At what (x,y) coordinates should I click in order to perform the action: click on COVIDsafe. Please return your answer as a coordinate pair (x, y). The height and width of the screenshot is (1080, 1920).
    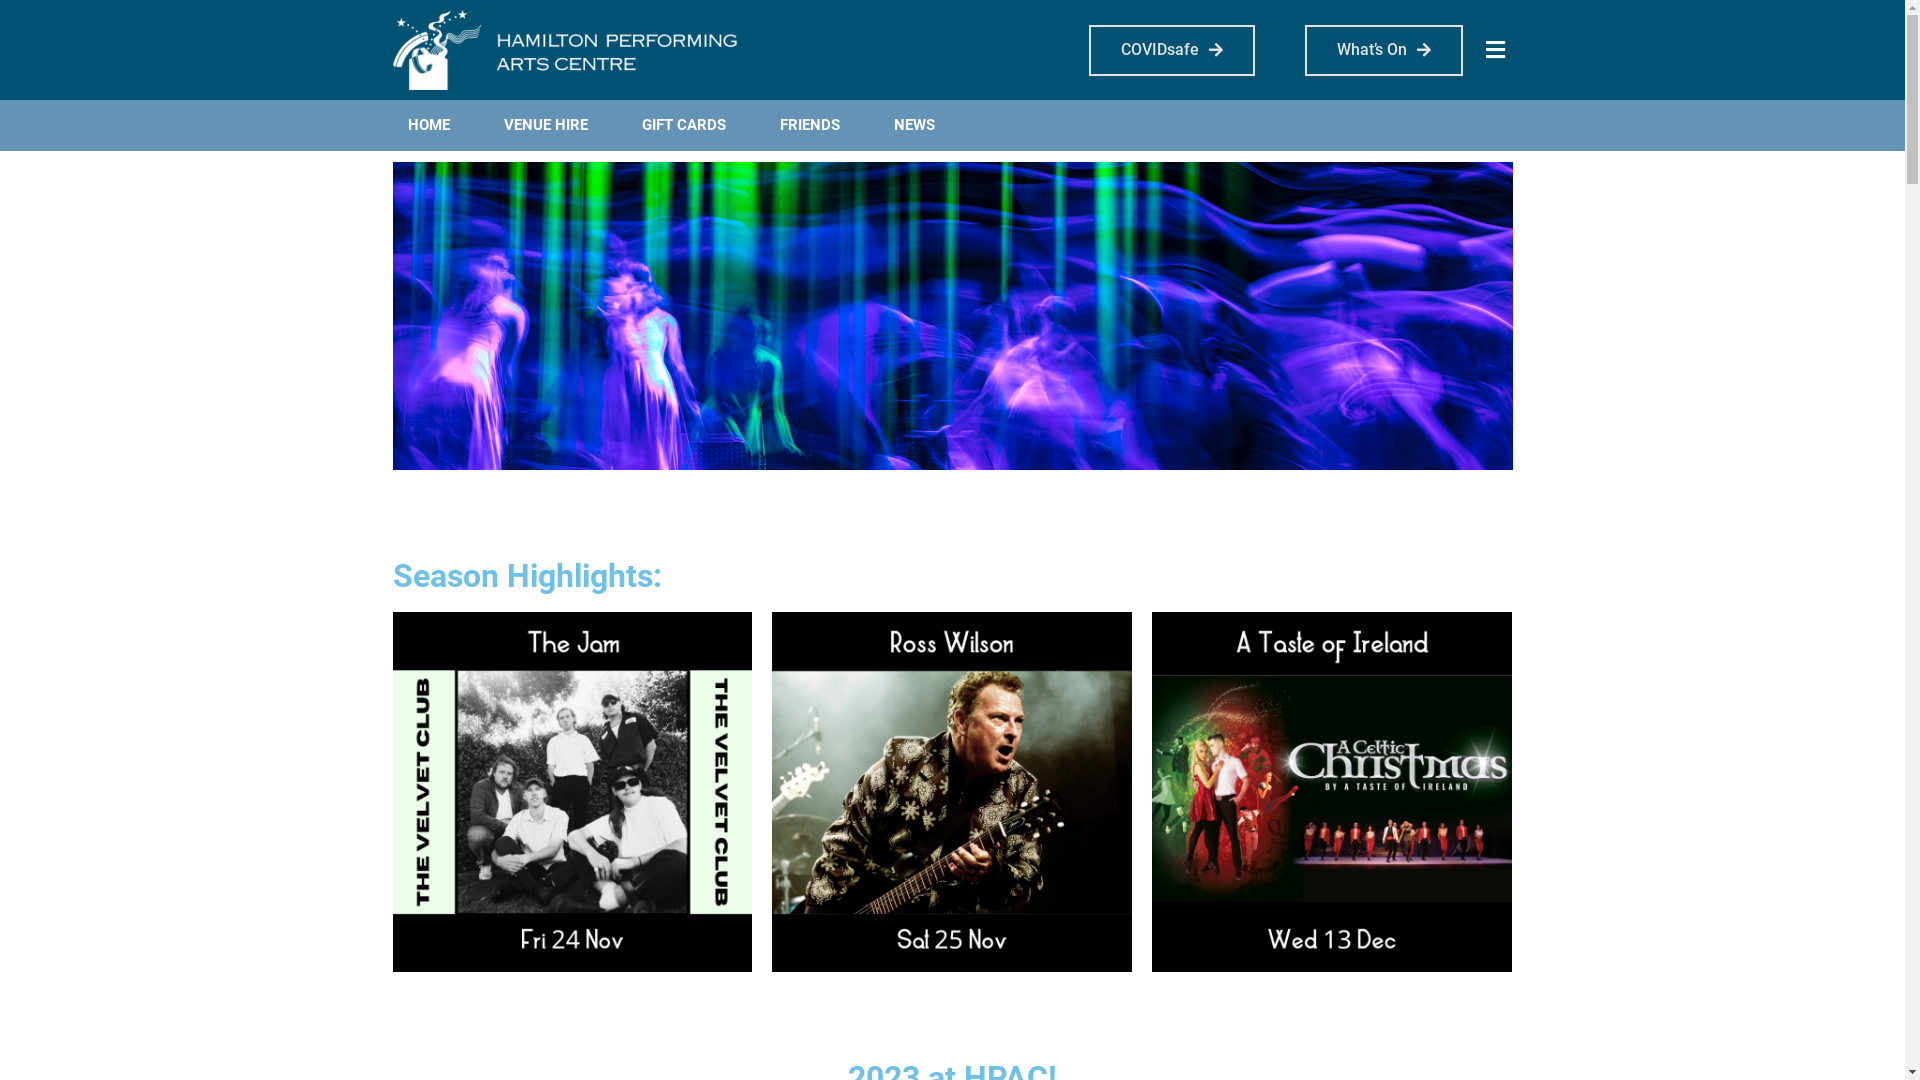
    Looking at the image, I should click on (1171, 50).